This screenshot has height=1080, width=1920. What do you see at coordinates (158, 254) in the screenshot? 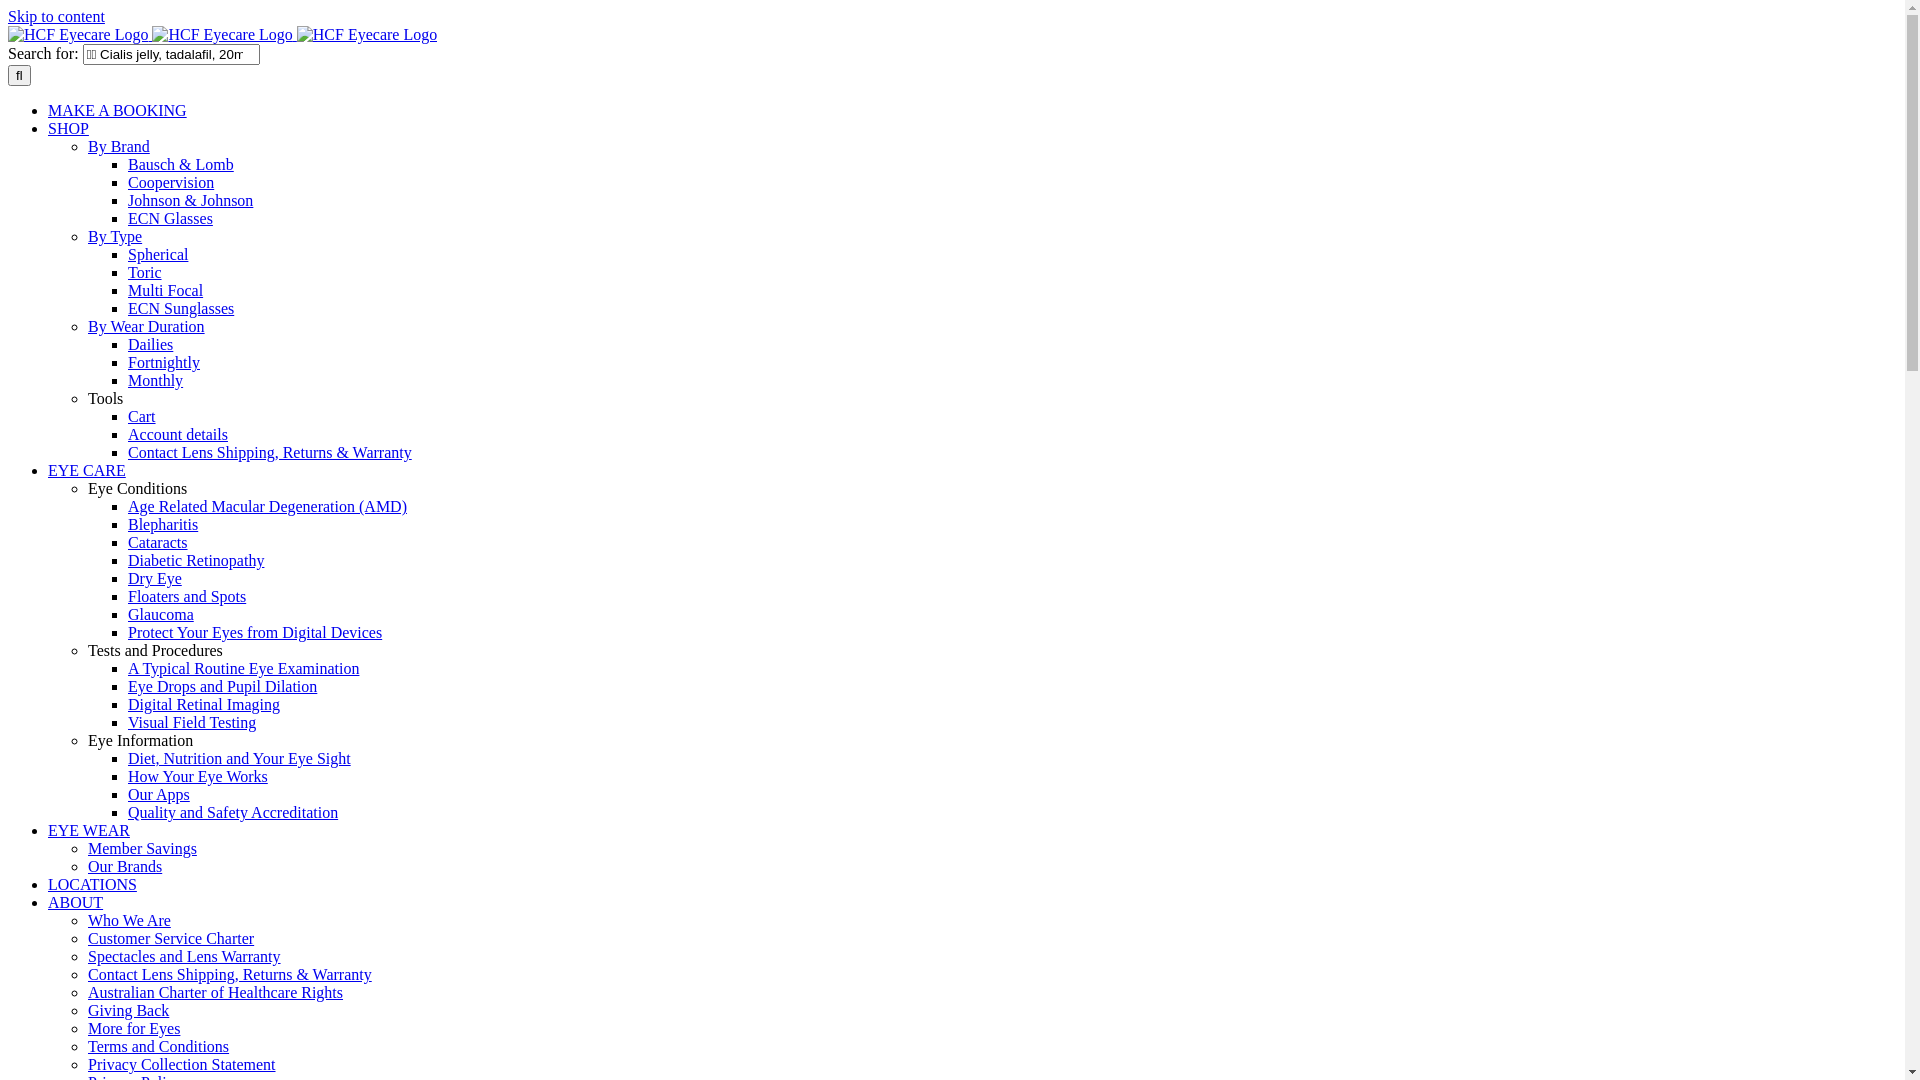
I see `Spherical` at bounding box center [158, 254].